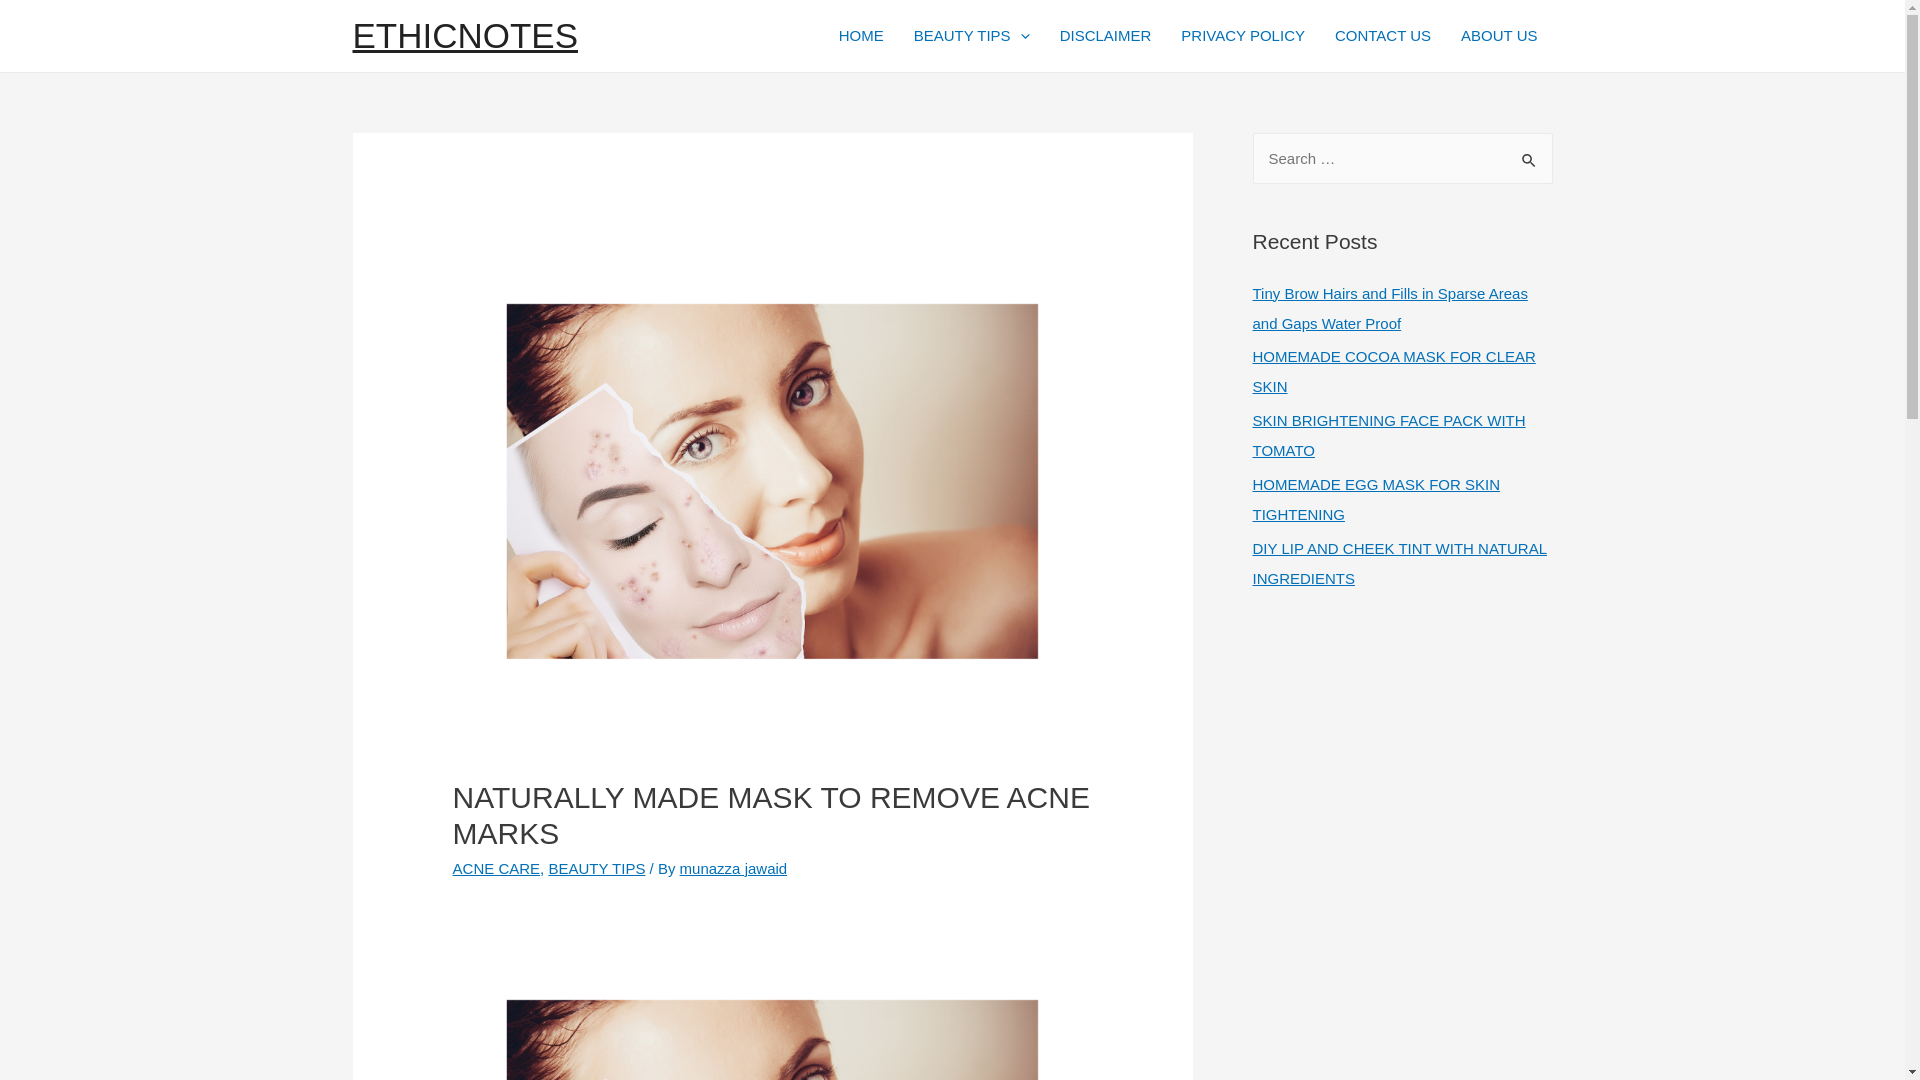  Describe the element at coordinates (733, 868) in the screenshot. I see `View all posts by munazza jawaid` at that location.